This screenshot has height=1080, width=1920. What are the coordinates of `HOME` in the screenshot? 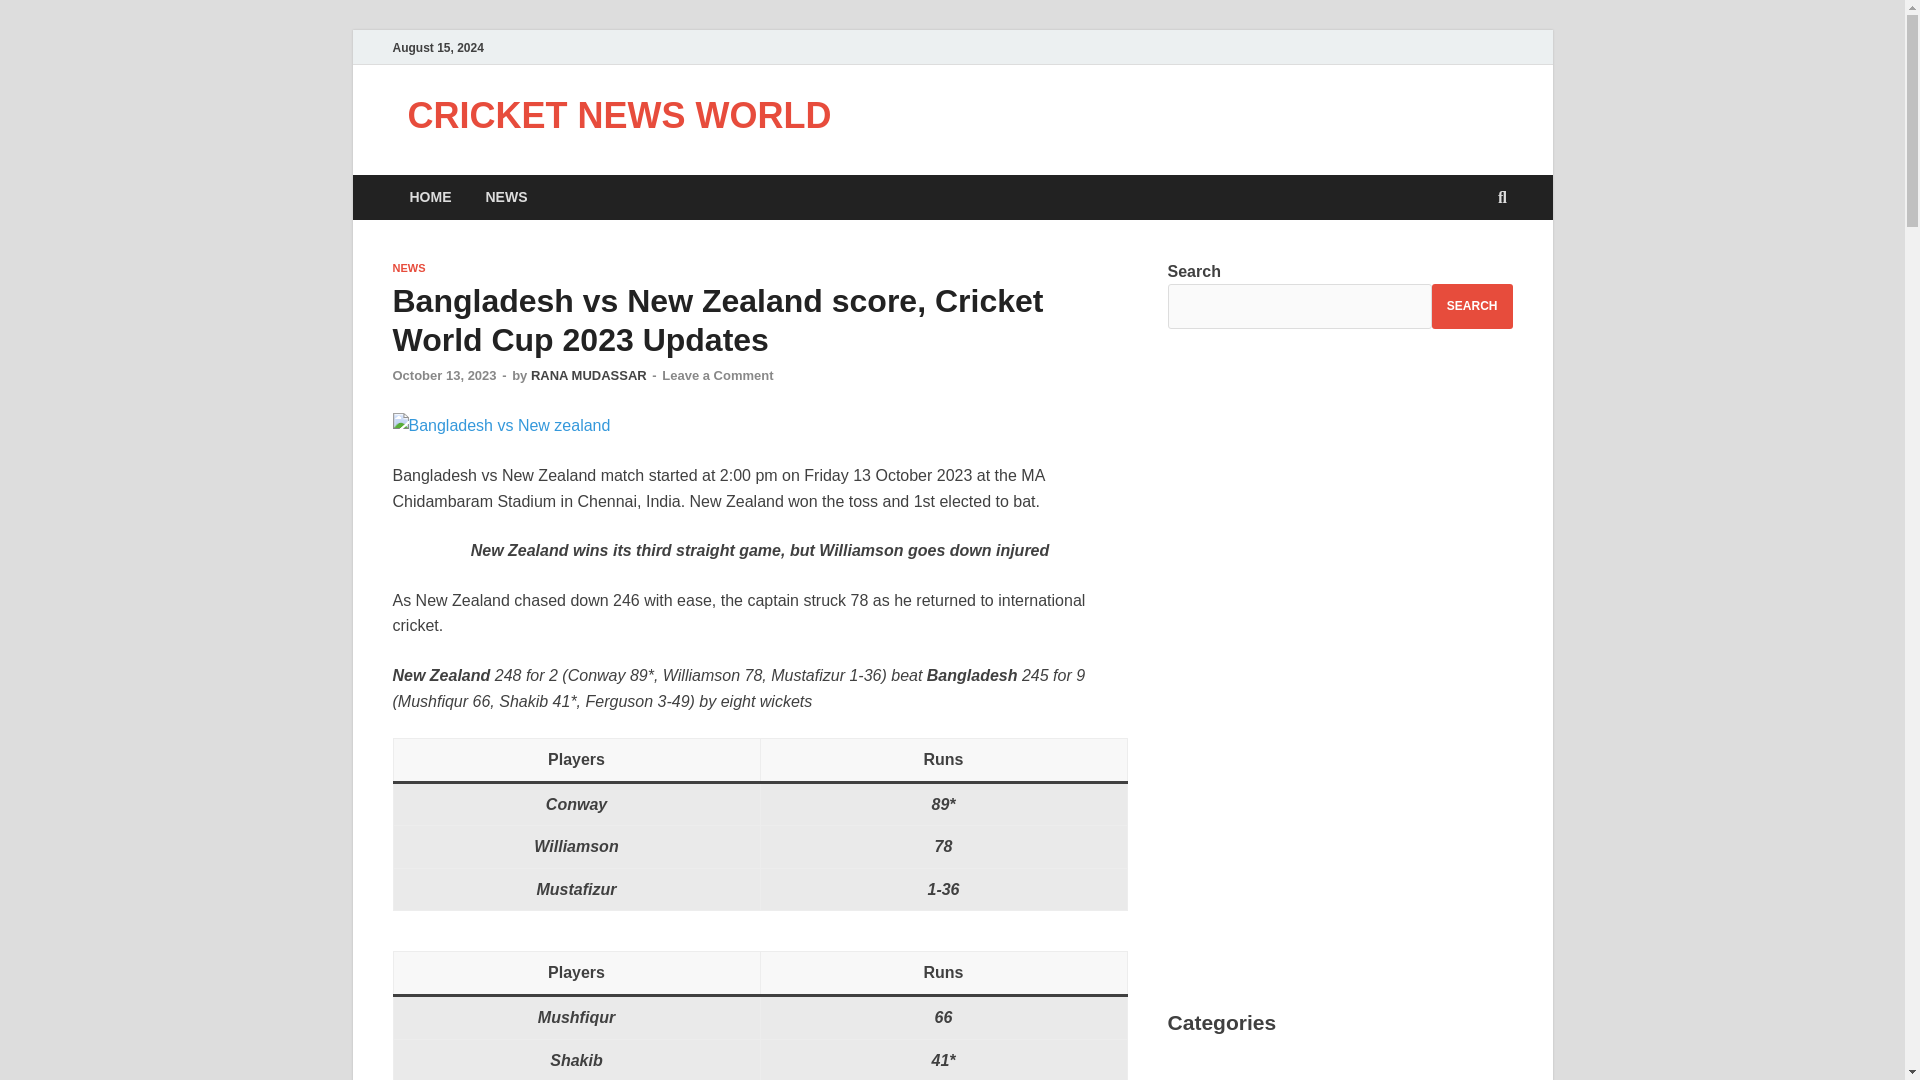 It's located at (430, 197).